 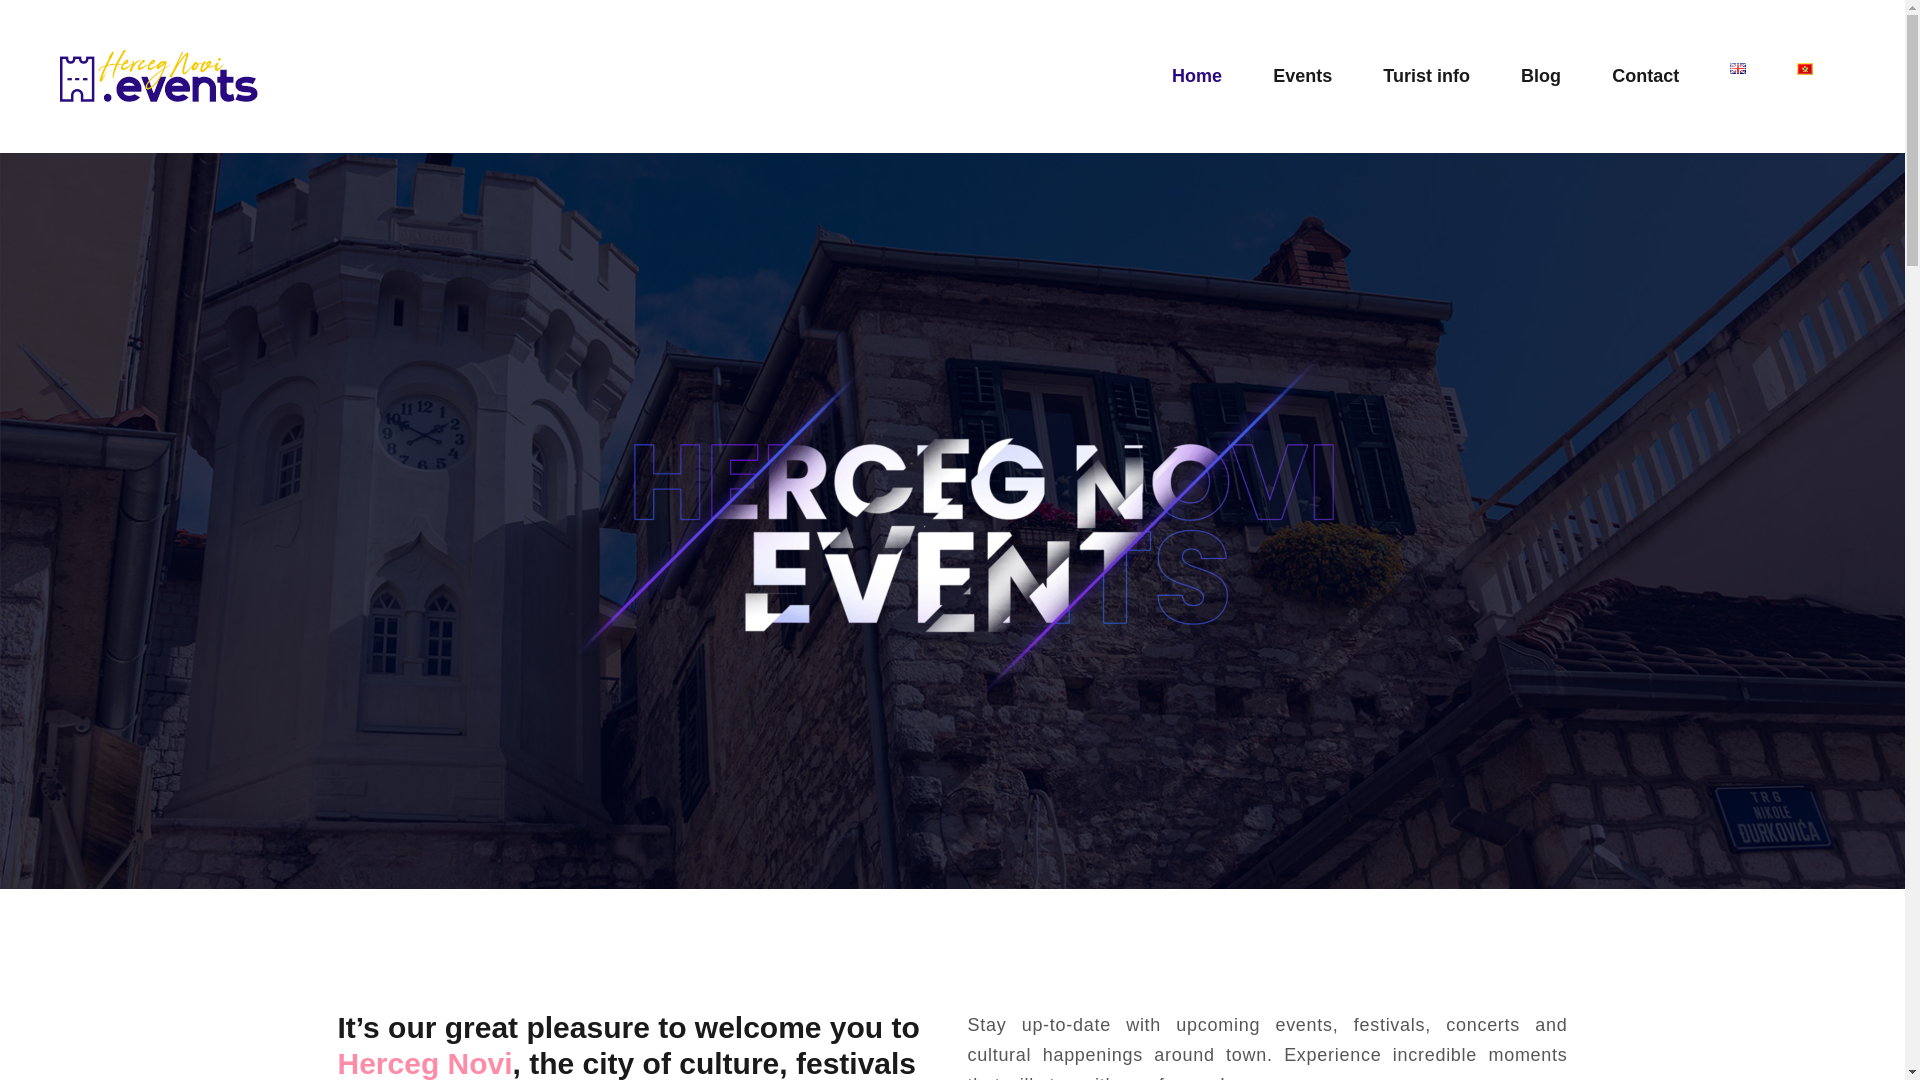 I want to click on Events, so click(x=1302, y=76).